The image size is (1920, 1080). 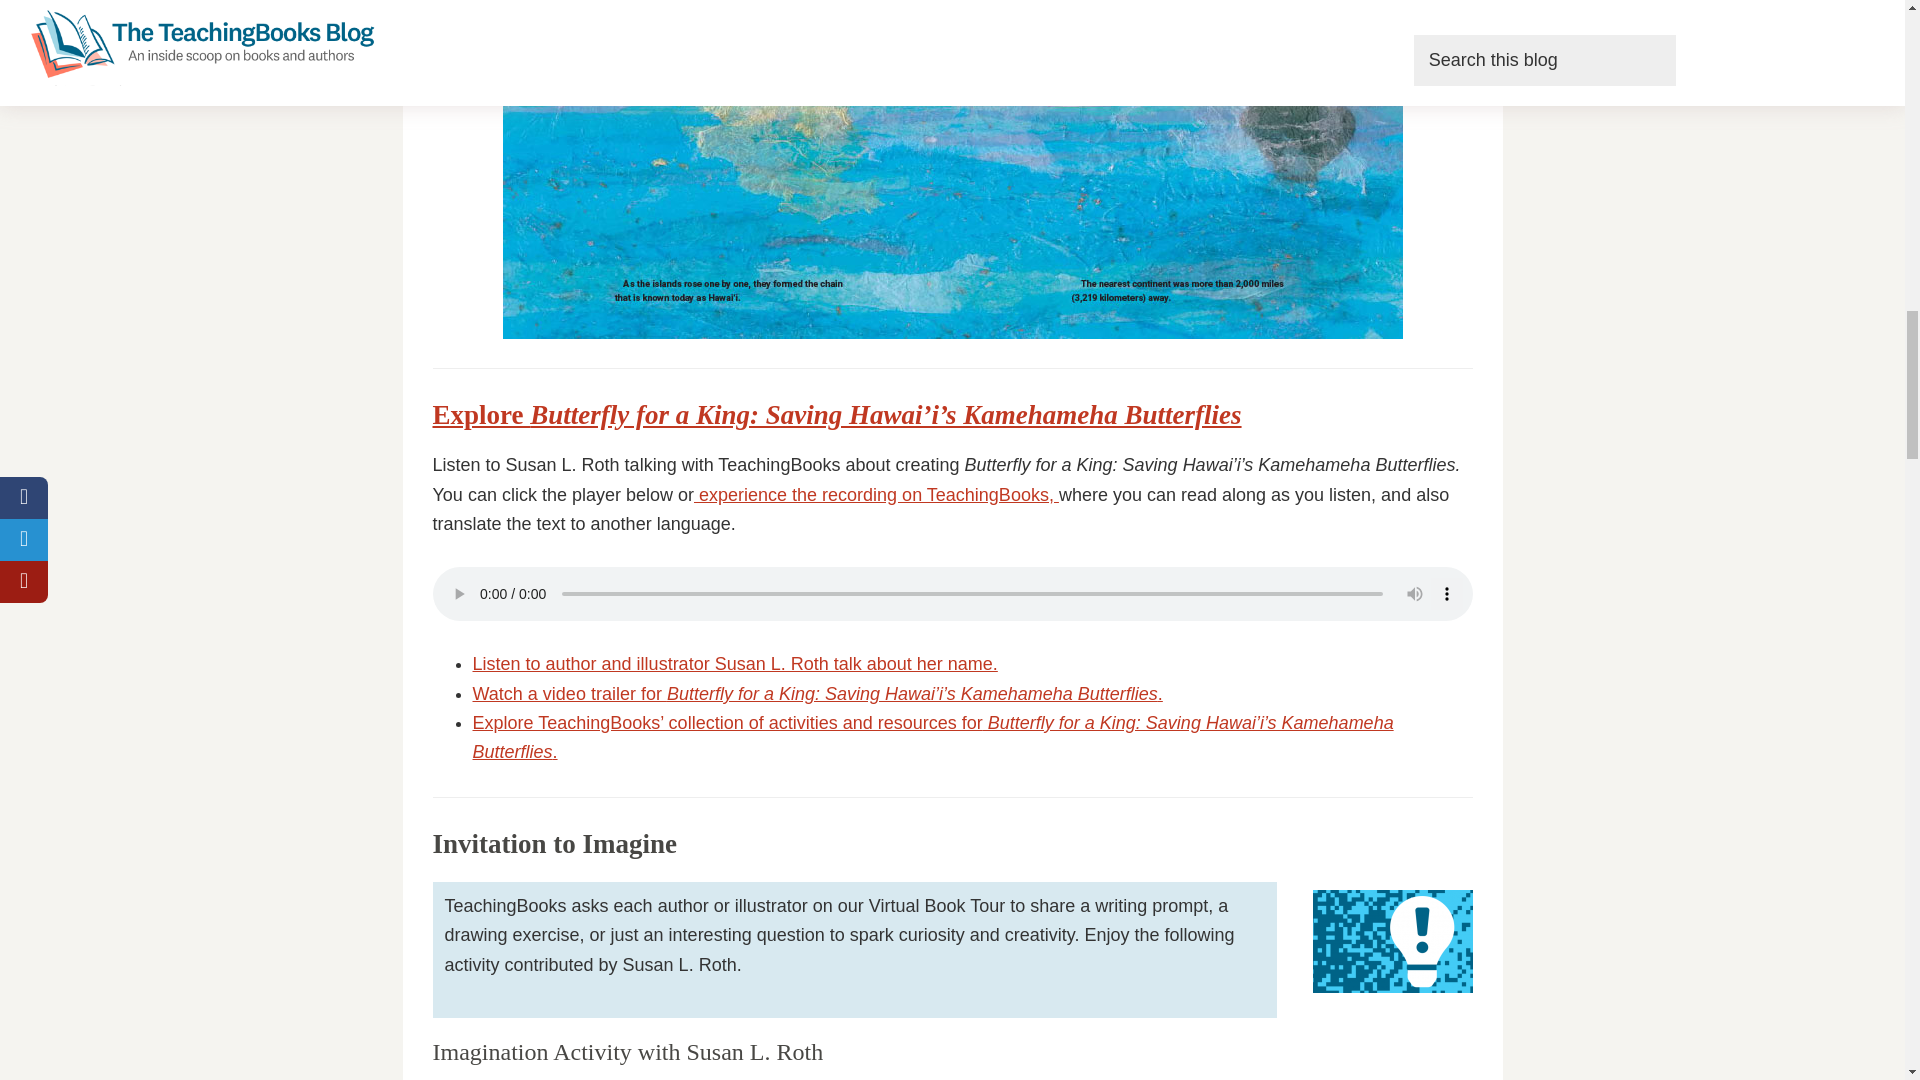 What do you see at coordinates (878, 494) in the screenshot?
I see `experience the recording on TeachingBooks,` at bounding box center [878, 494].